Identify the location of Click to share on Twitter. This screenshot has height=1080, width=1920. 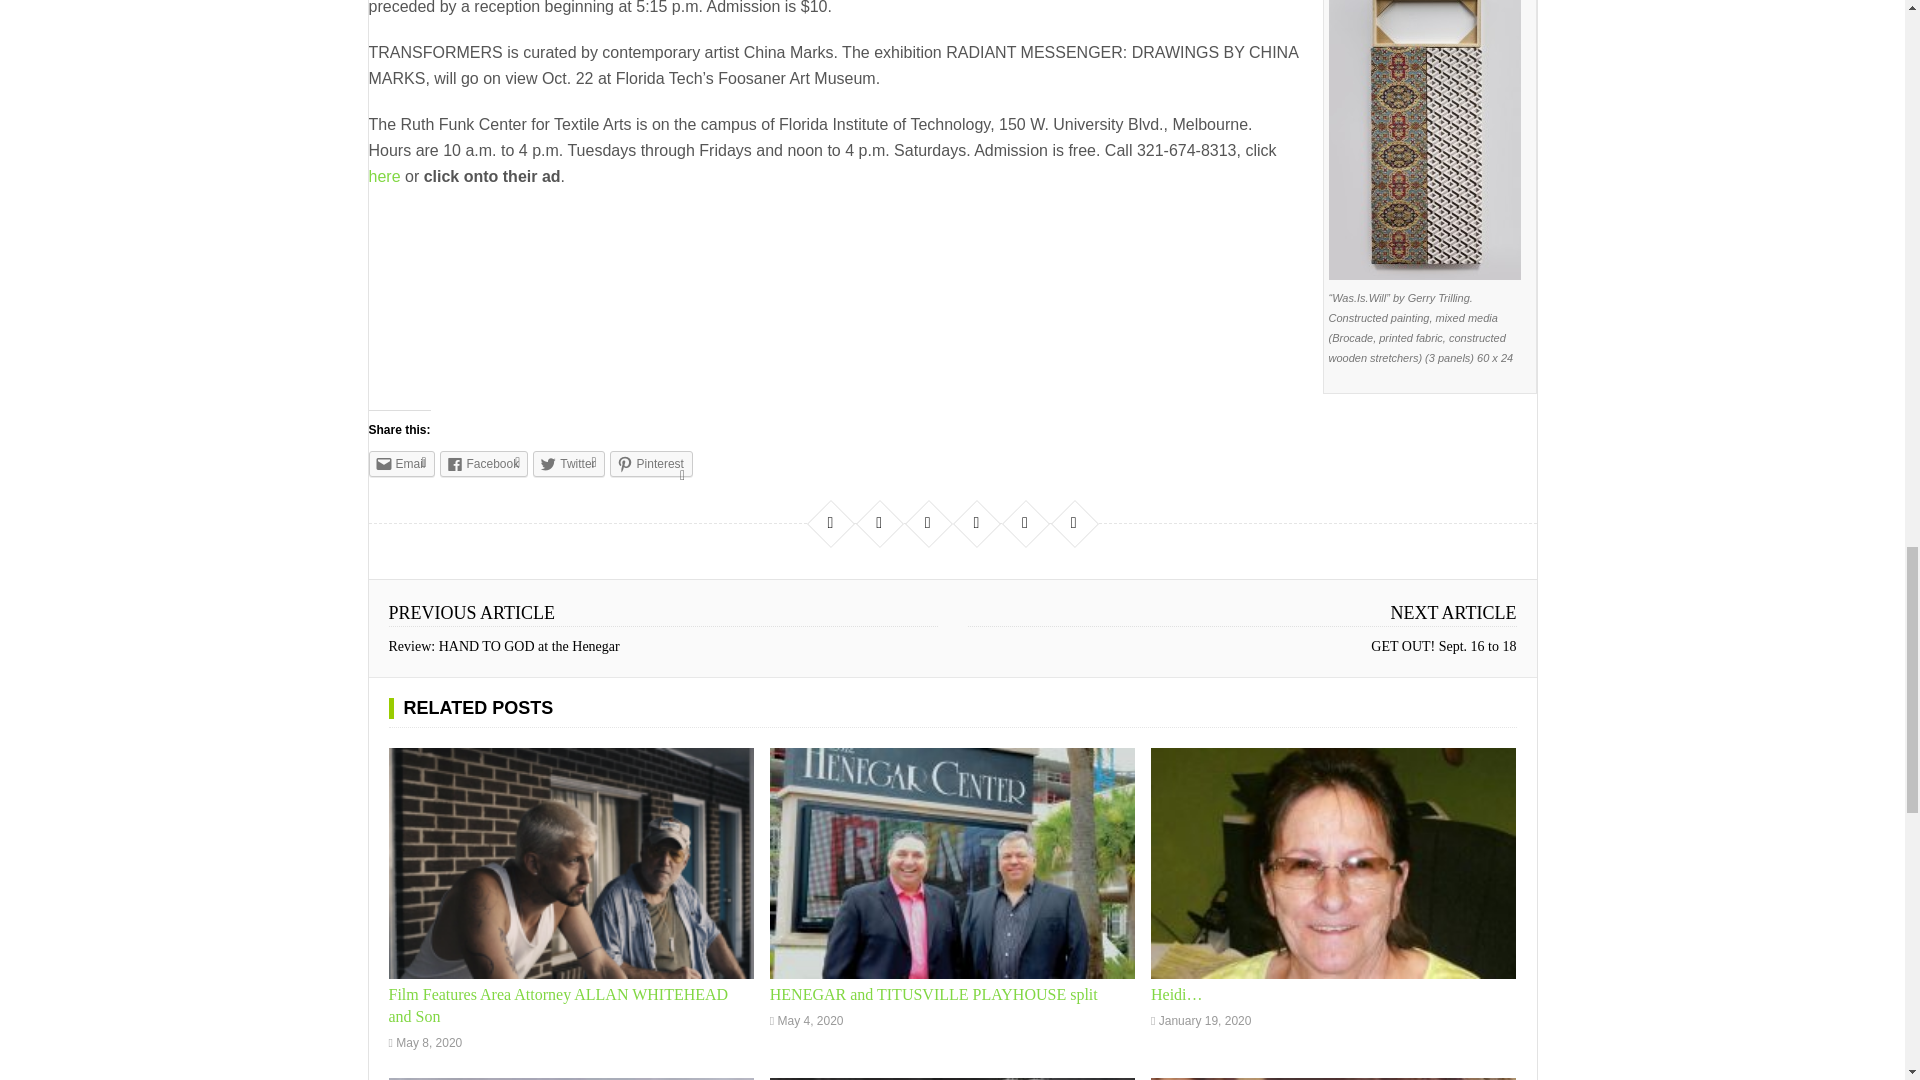
(568, 464).